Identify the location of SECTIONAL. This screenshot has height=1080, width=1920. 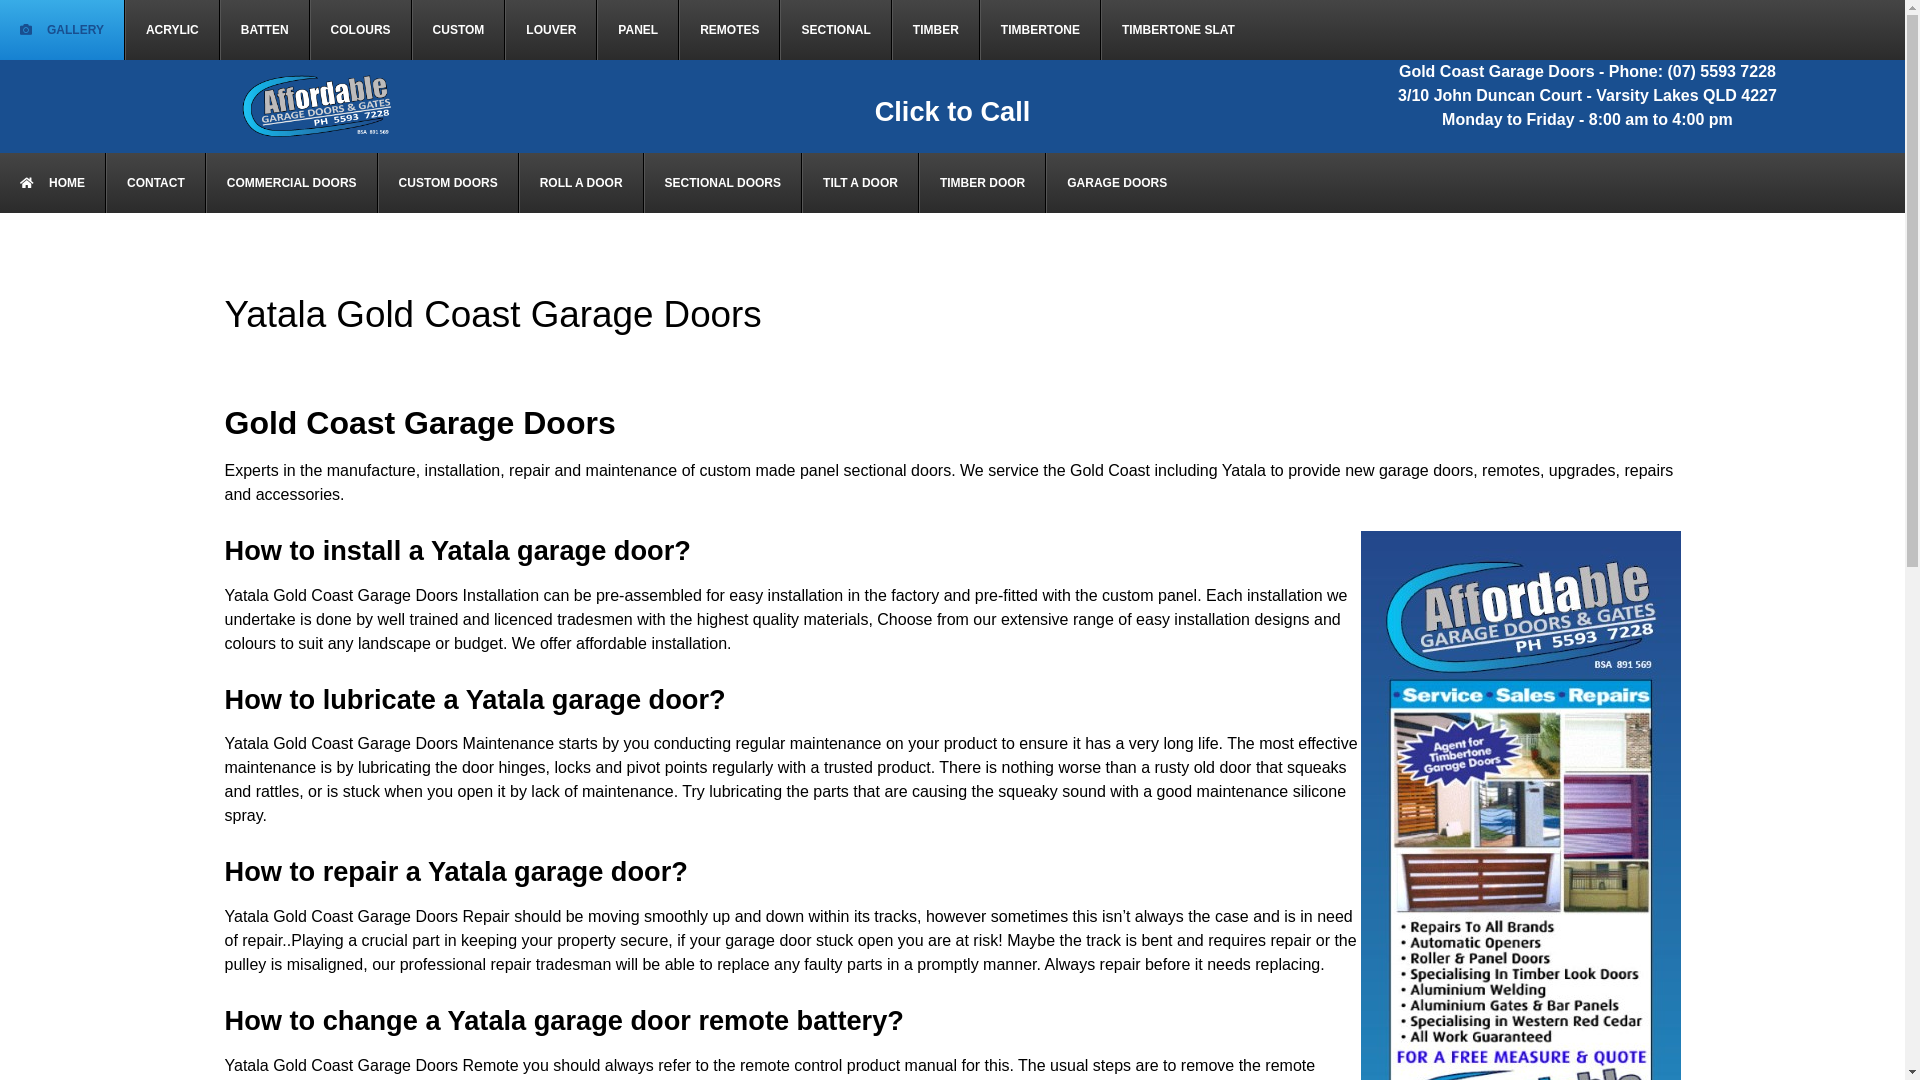
(836, 30).